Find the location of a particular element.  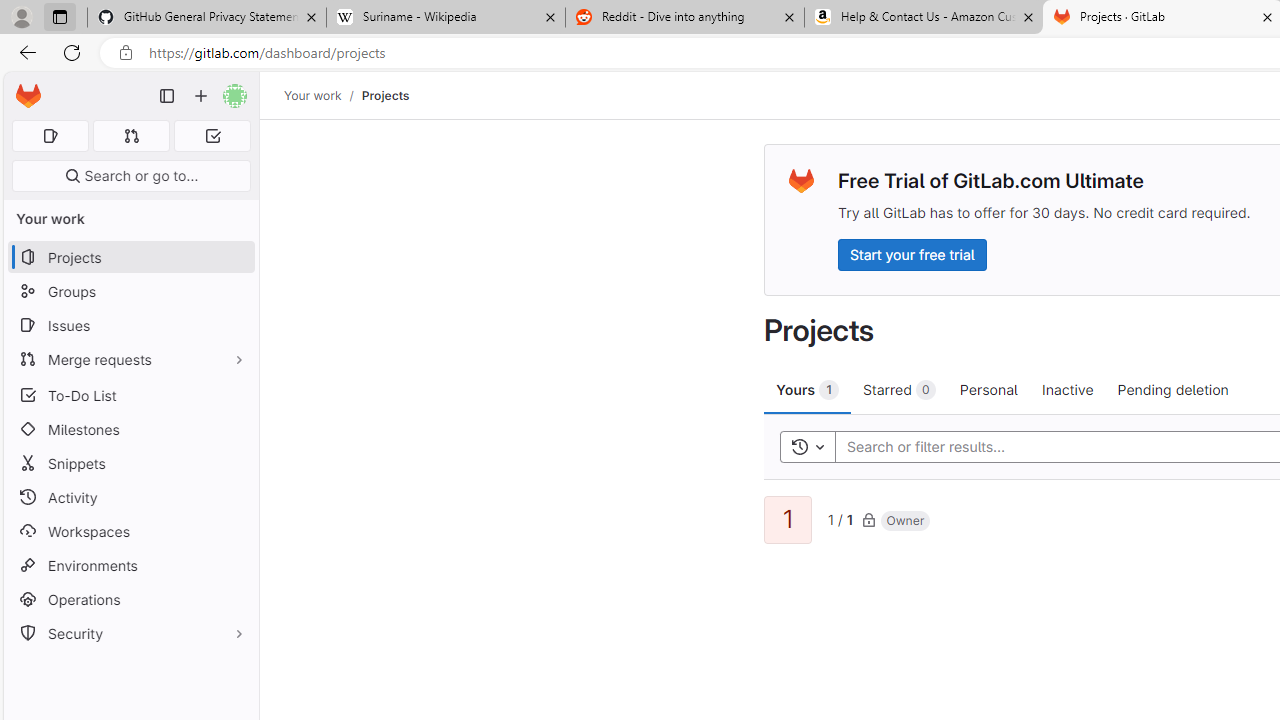

To-Do list 0 is located at coordinates (212, 136).